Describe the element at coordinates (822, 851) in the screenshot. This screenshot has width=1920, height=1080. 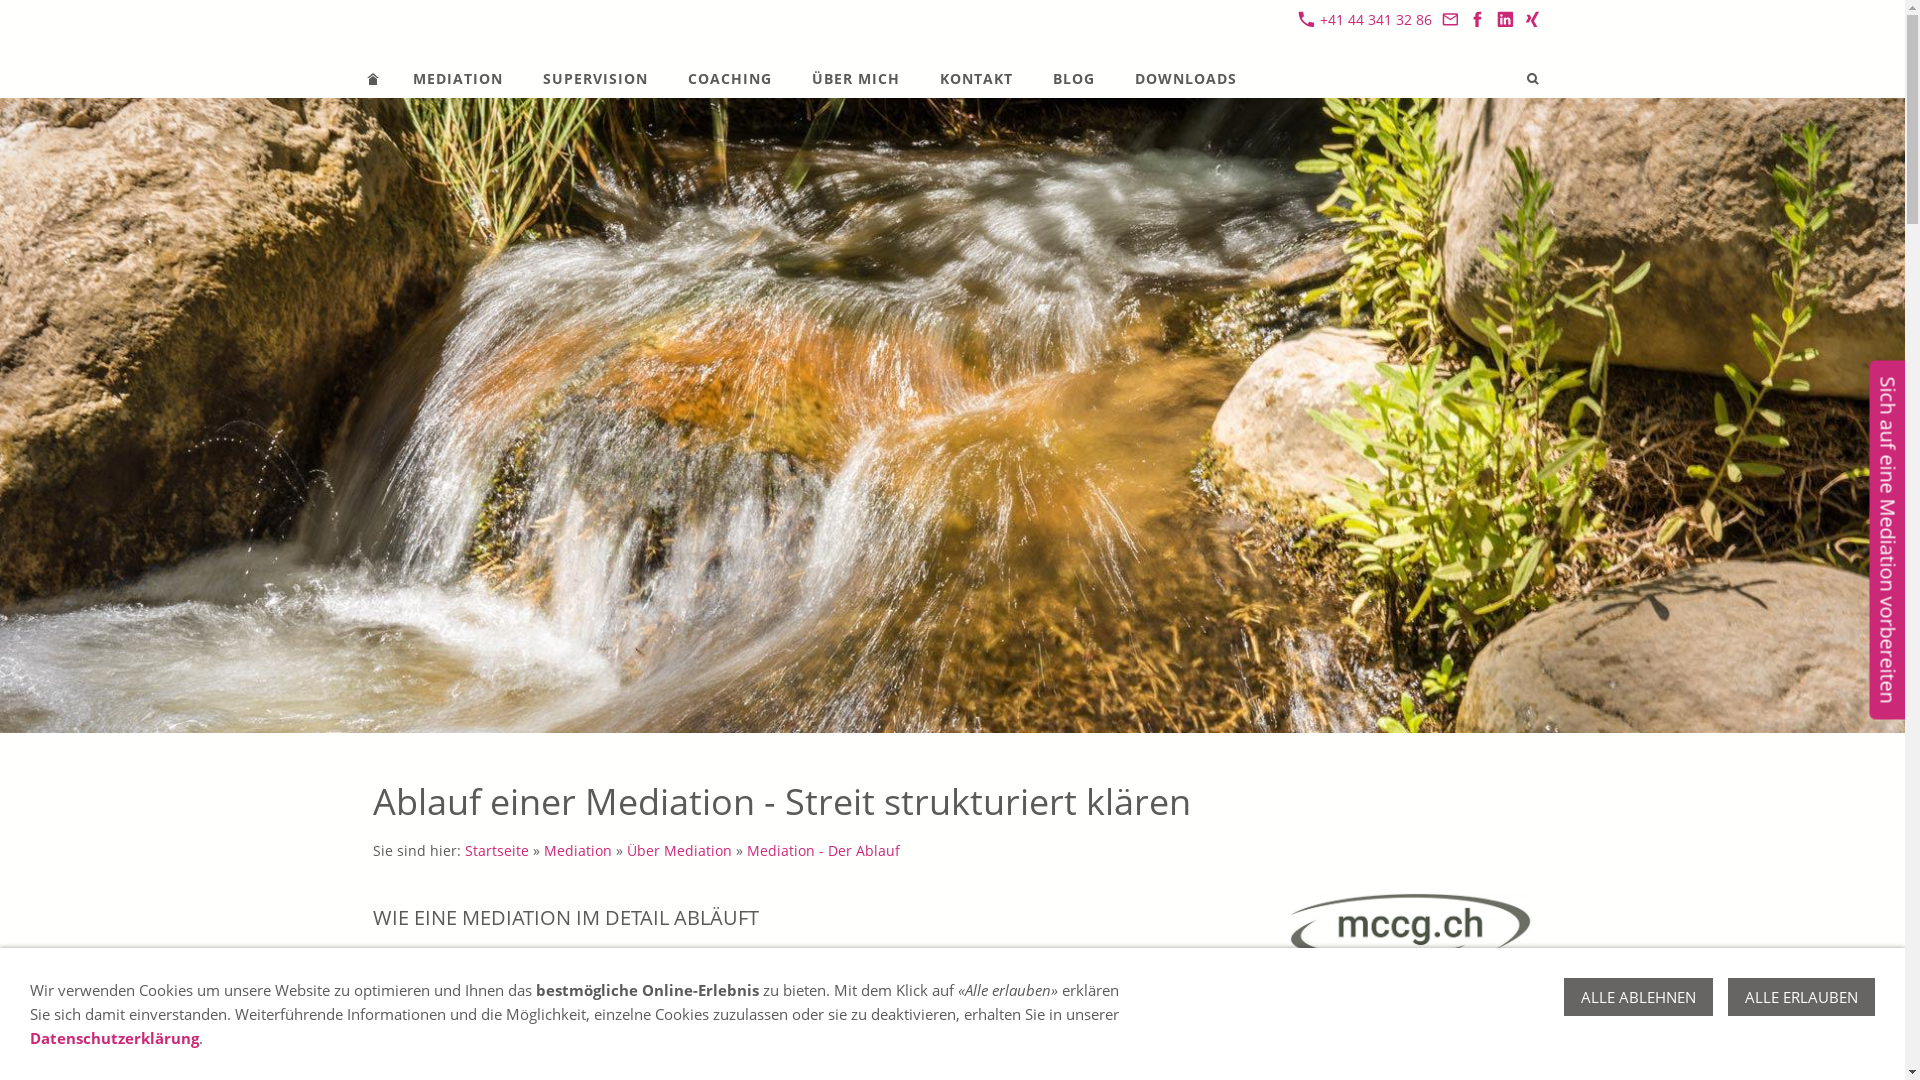
I see `Mediation - Der Ablauf` at that location.